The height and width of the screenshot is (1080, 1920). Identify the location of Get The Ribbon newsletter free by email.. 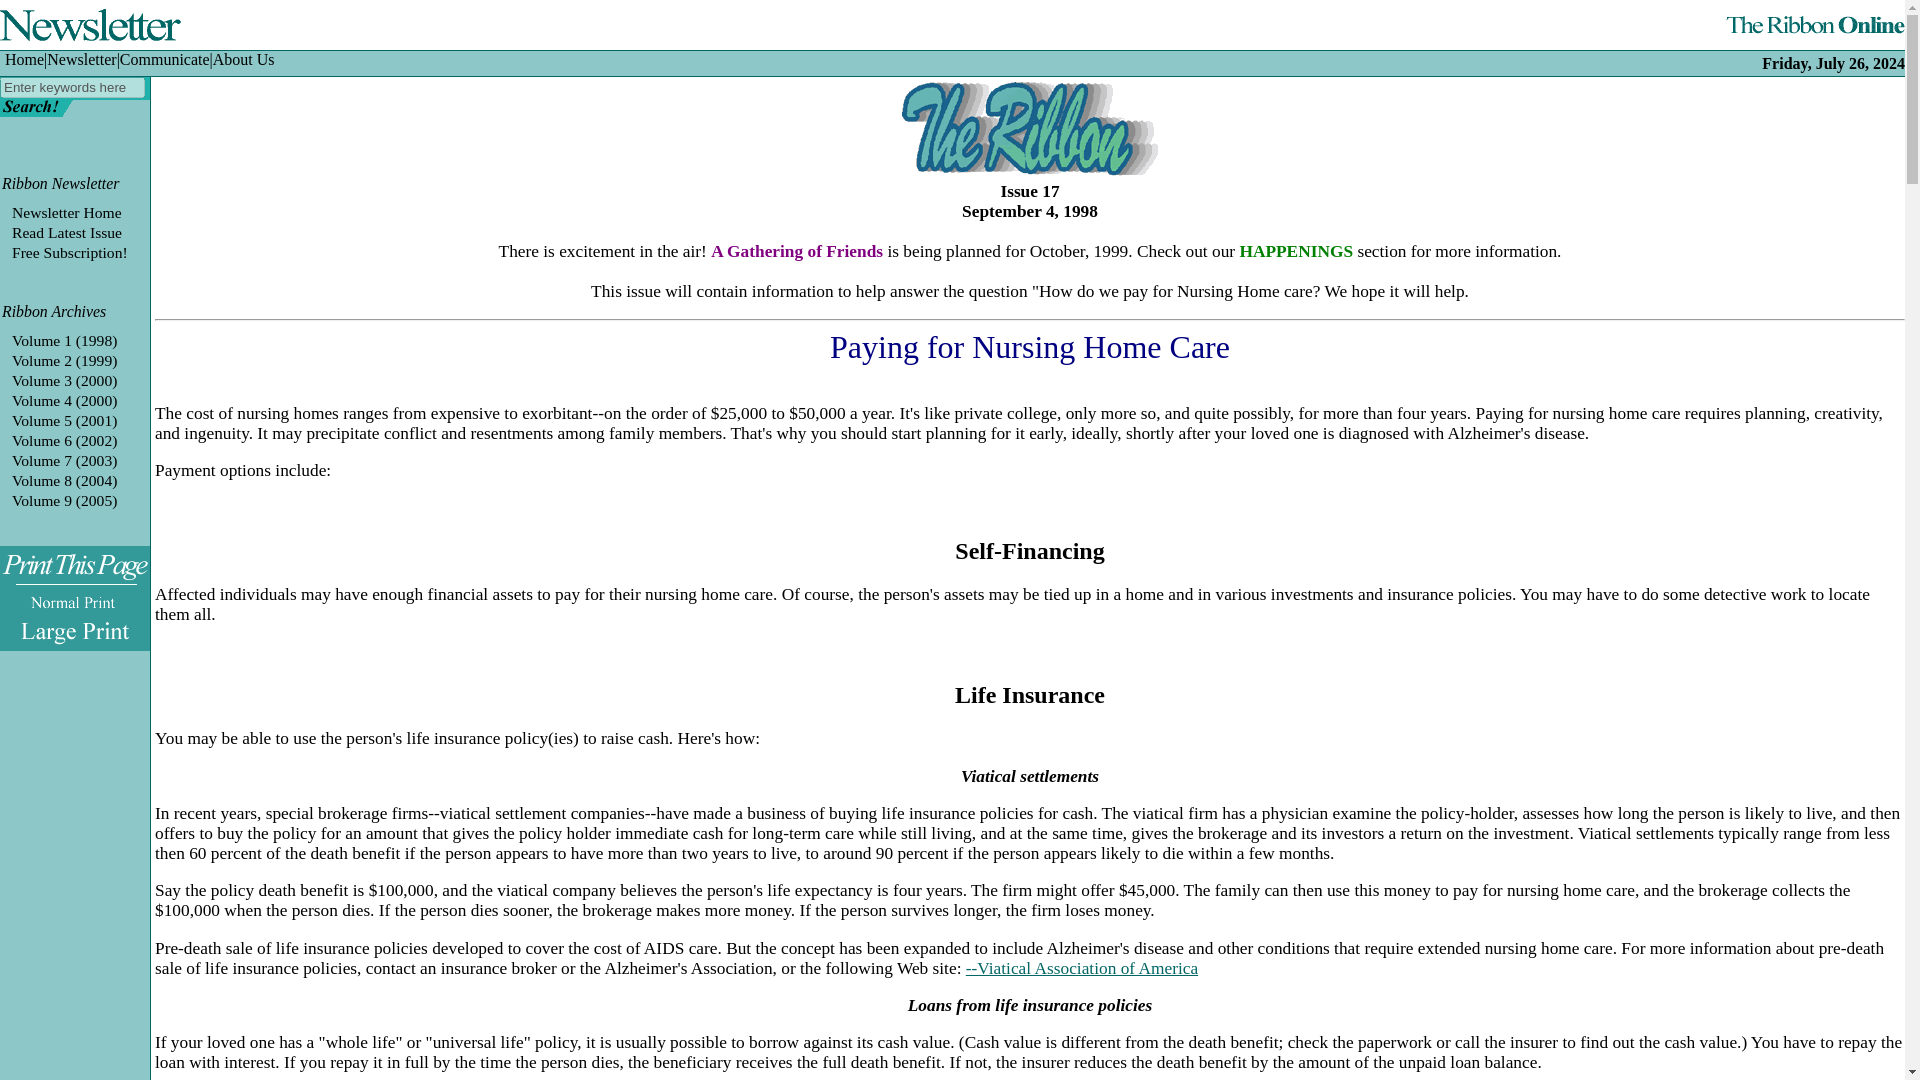
(70, 252).